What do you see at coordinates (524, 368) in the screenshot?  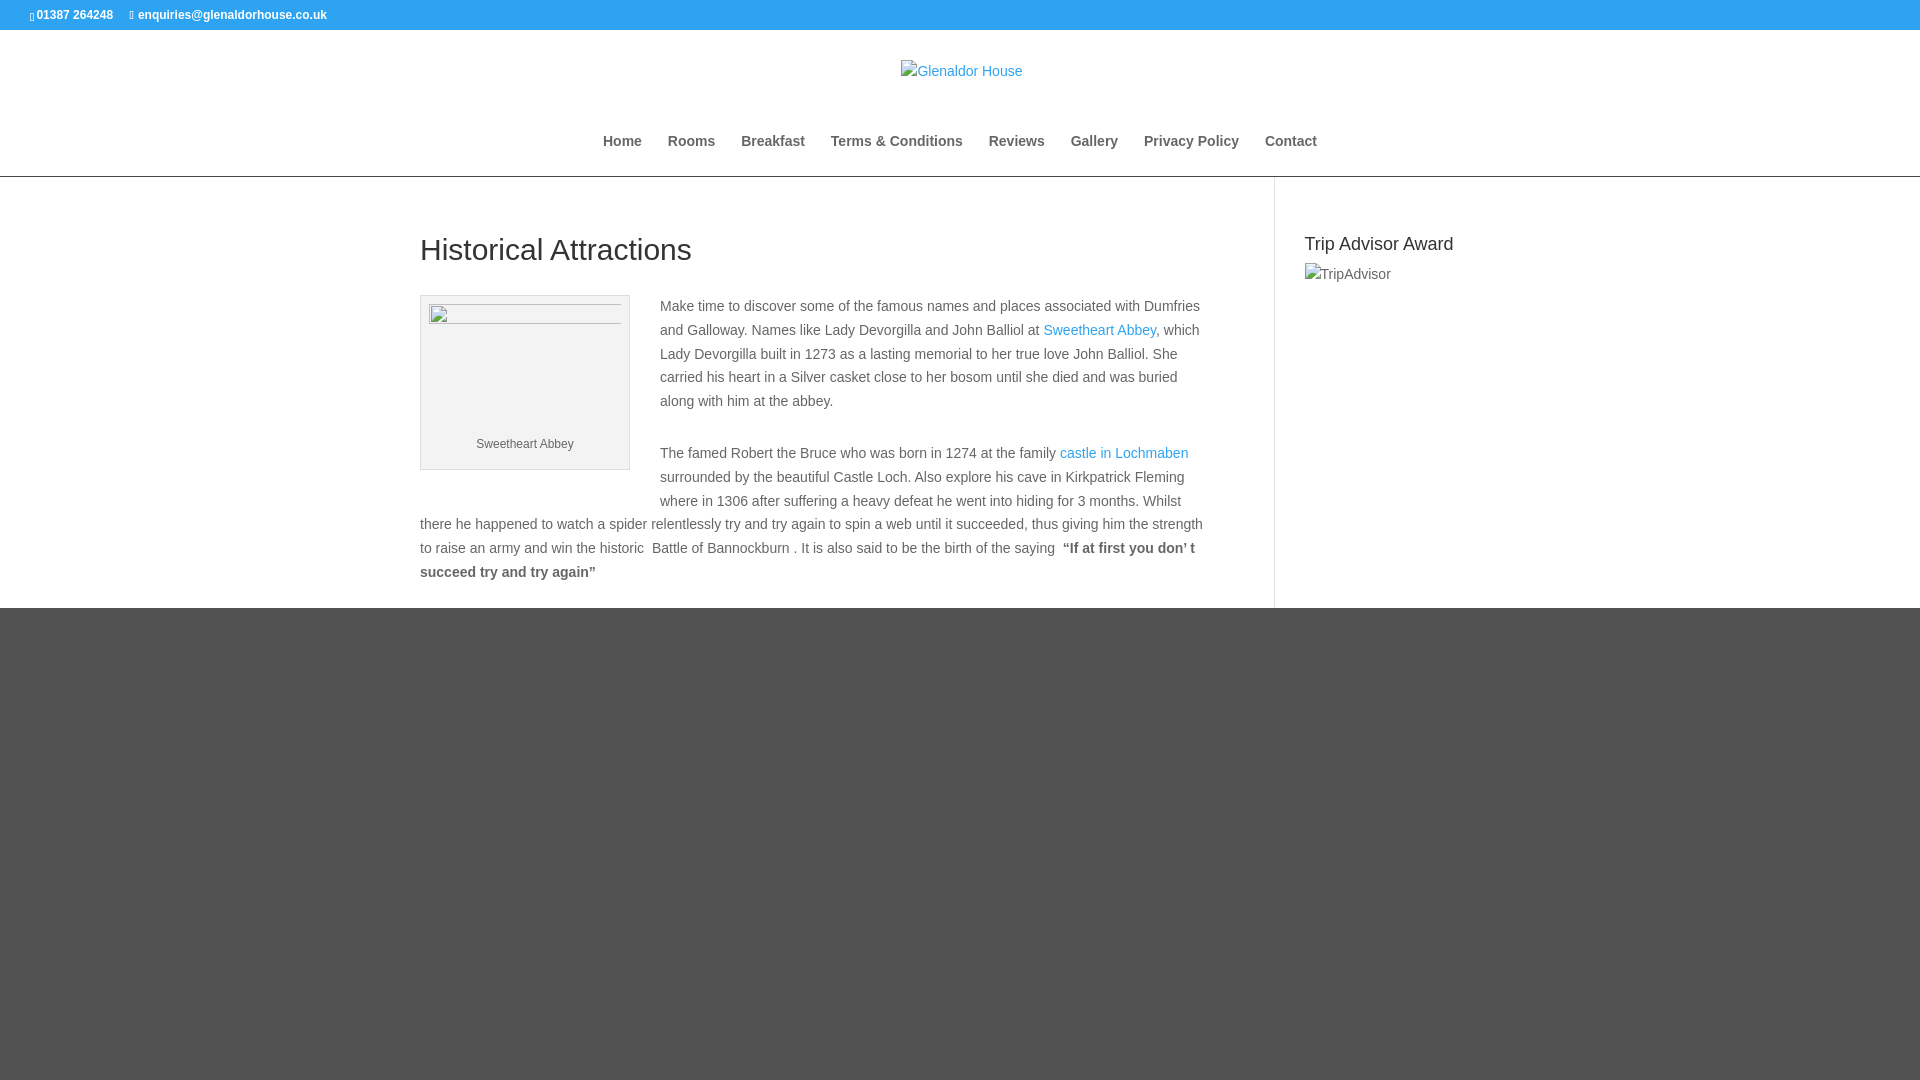 I see `historical-attractions-dumfries` at bounding box center [524, 368].